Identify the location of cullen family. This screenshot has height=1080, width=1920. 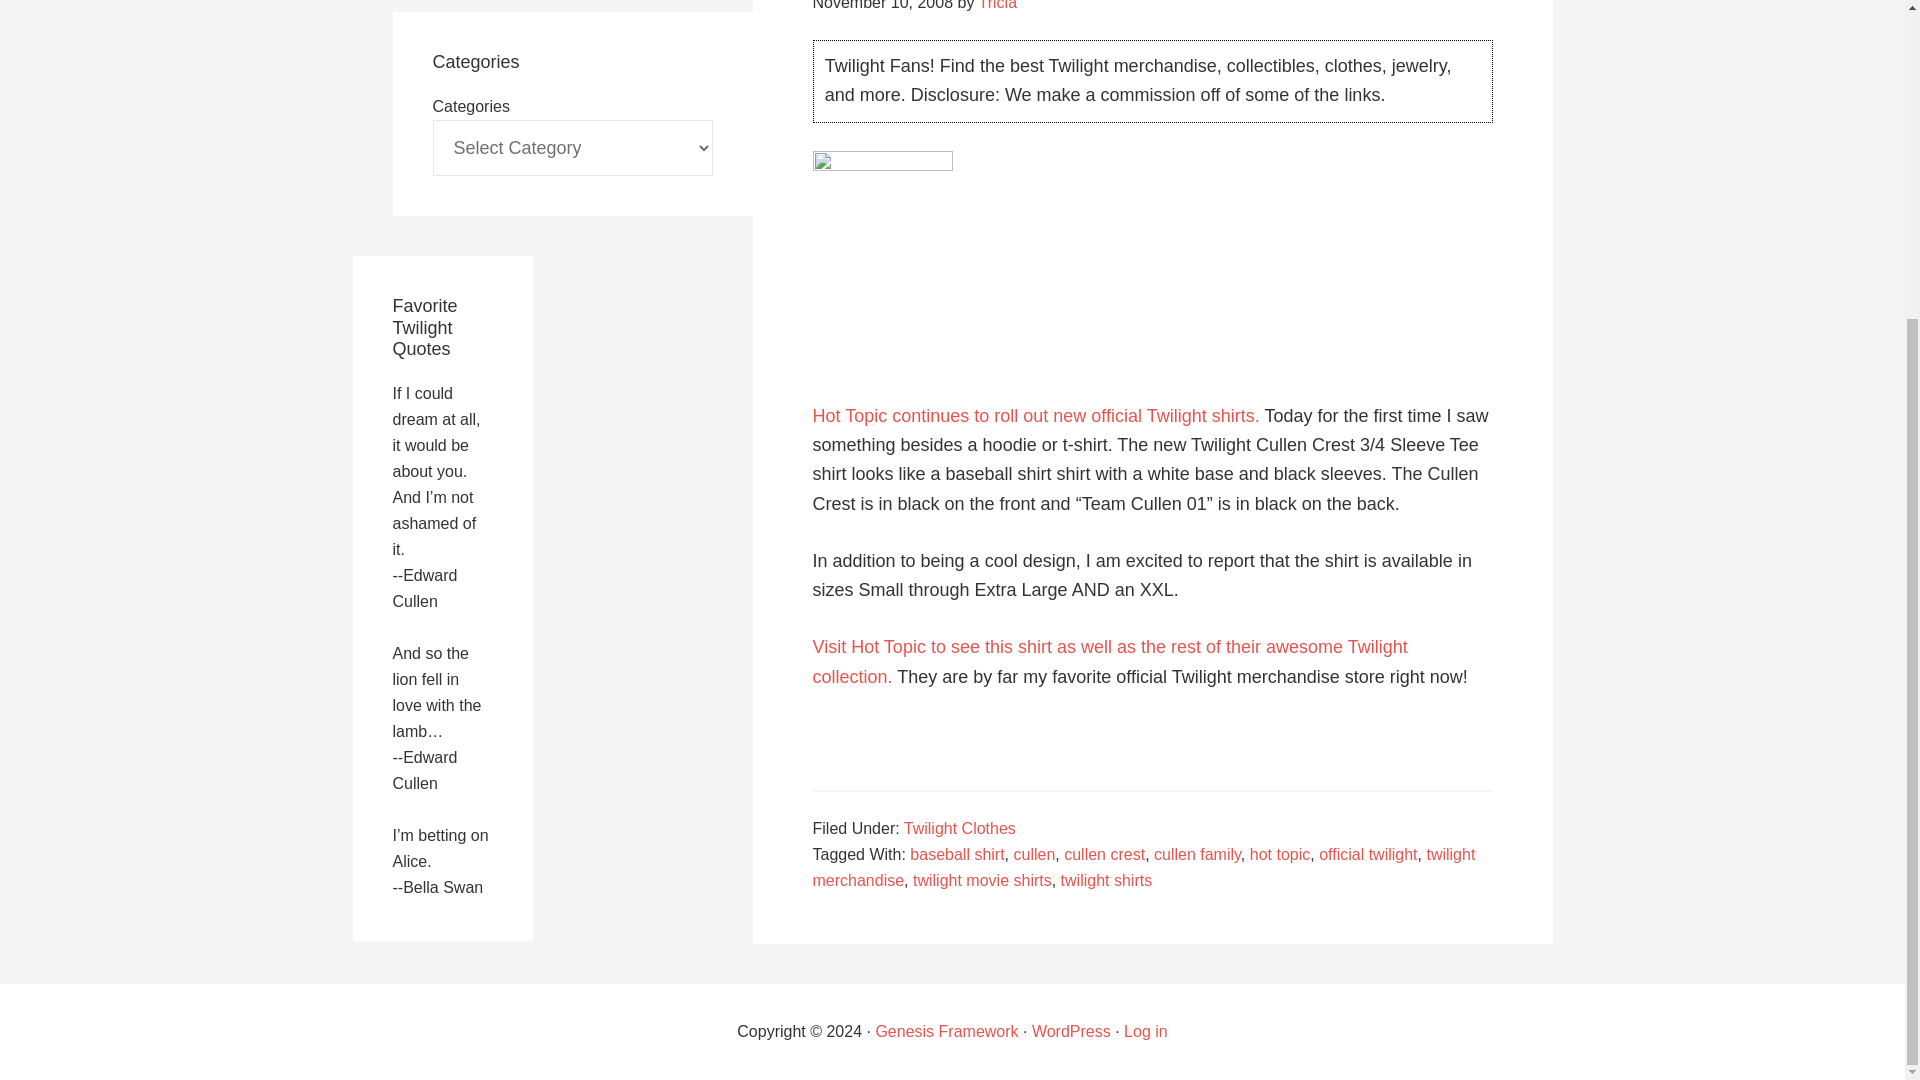
(1196, 854).